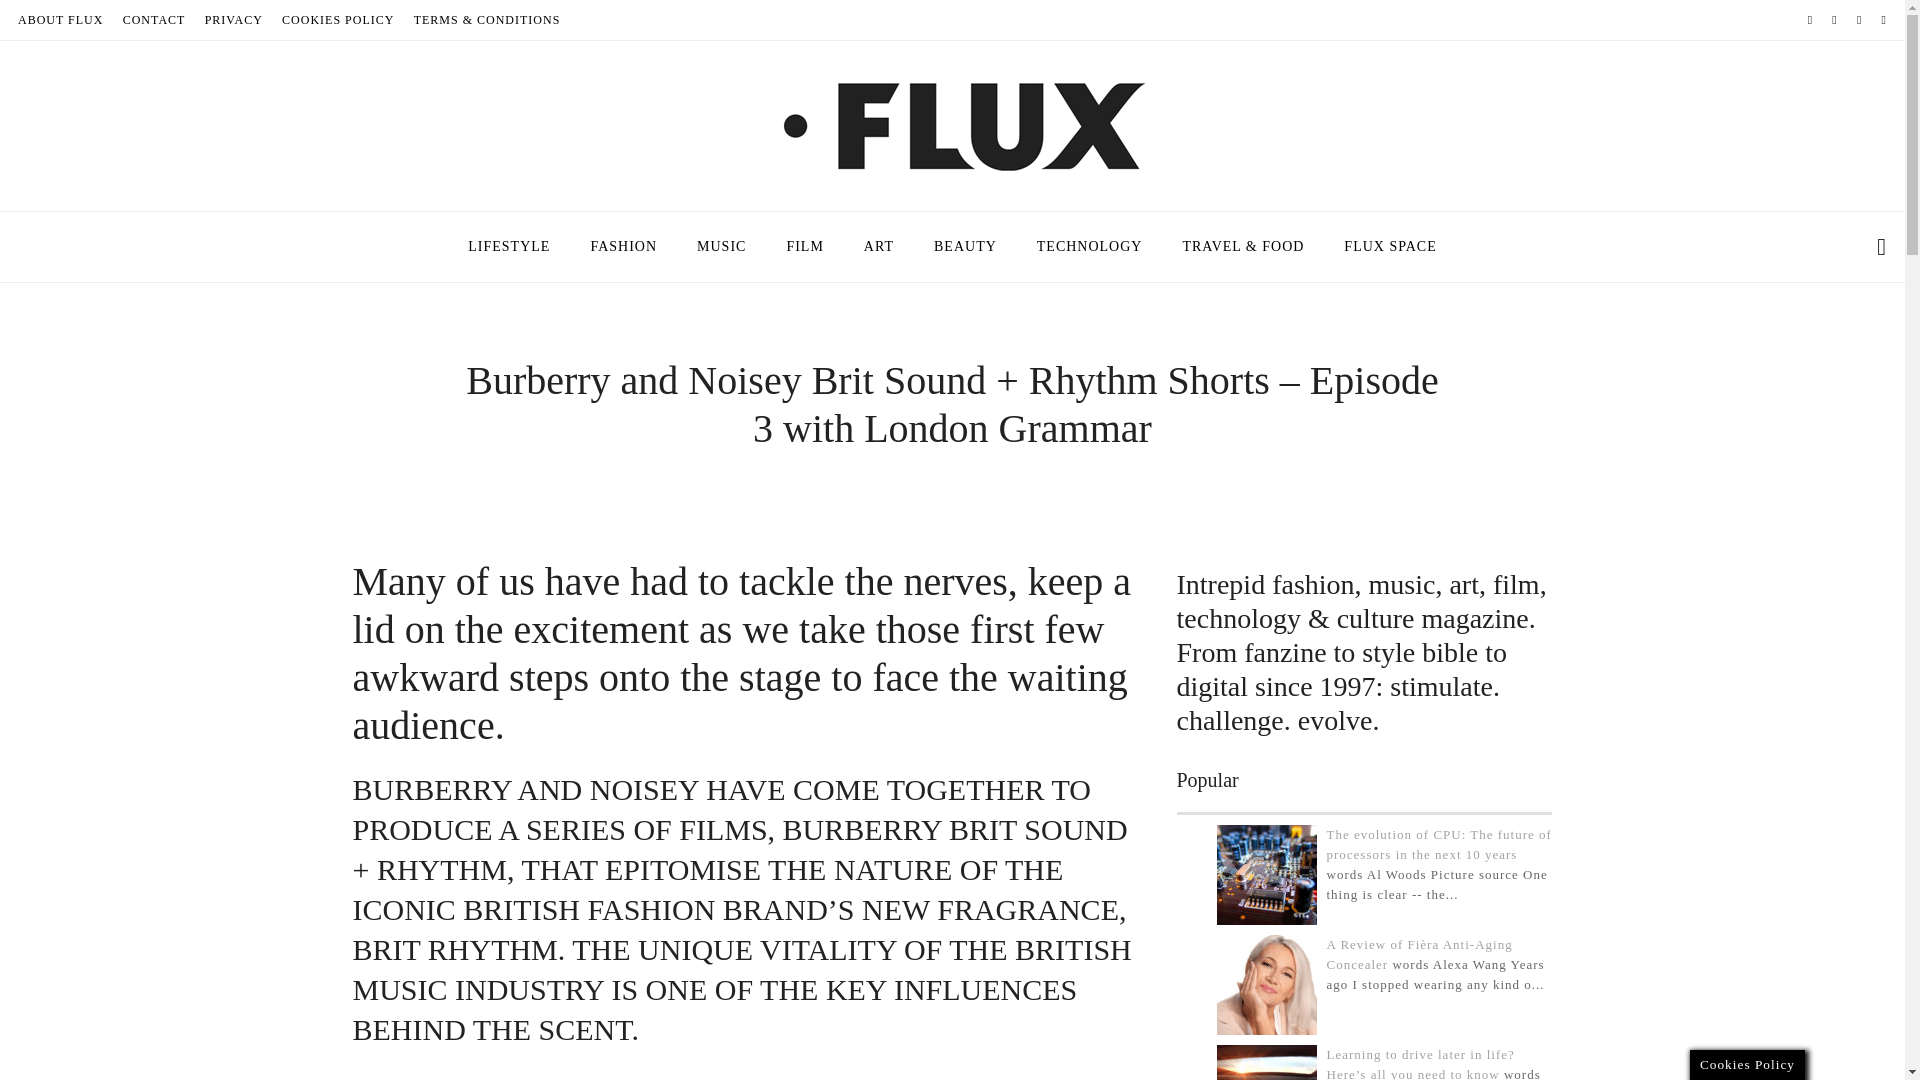 This screenshot has width=1920, height=1080. Describe the element at coordinates (60, 20) in the screenshot. I see `ABOUT FLUX` at that location.